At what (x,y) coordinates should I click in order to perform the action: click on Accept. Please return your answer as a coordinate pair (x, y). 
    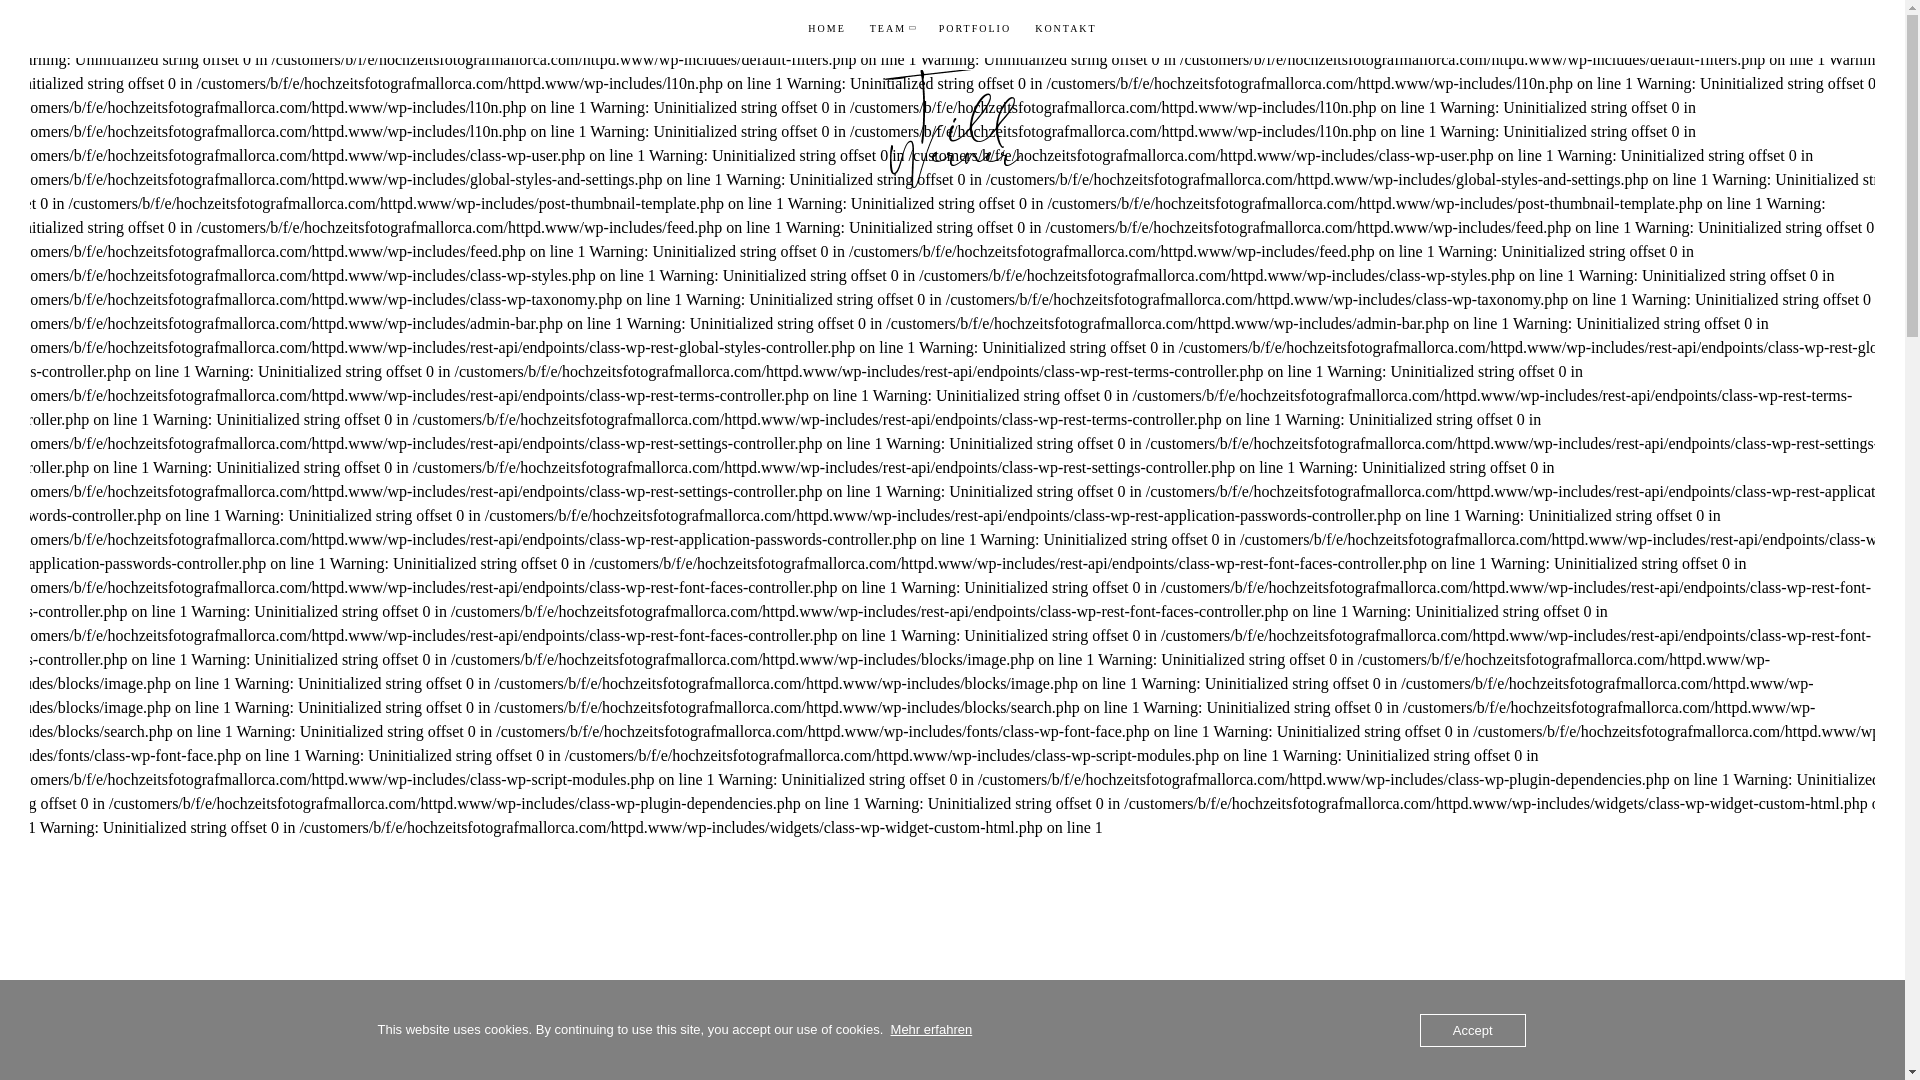
    Looking at the image, I should click on (1473, 1030).